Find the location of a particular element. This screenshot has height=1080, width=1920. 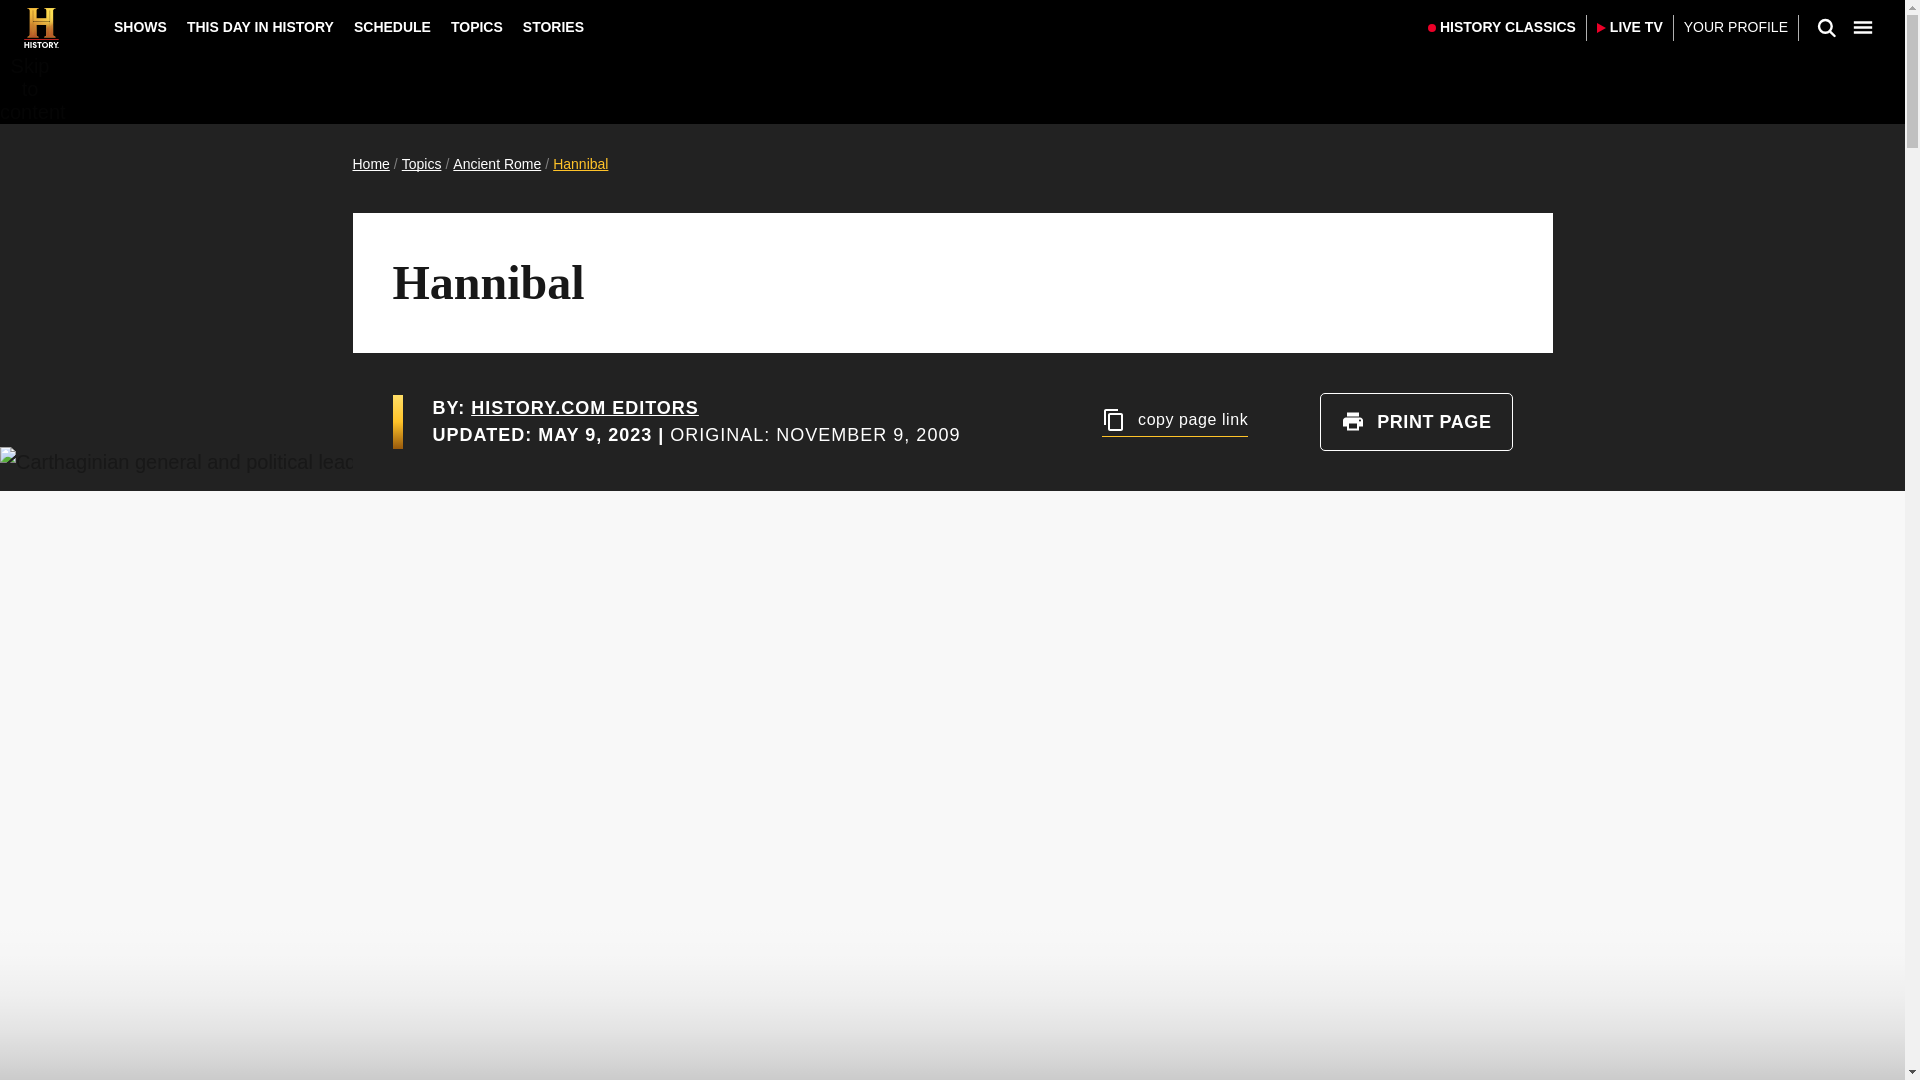

TOPICS is located at coordinates (476, 27).